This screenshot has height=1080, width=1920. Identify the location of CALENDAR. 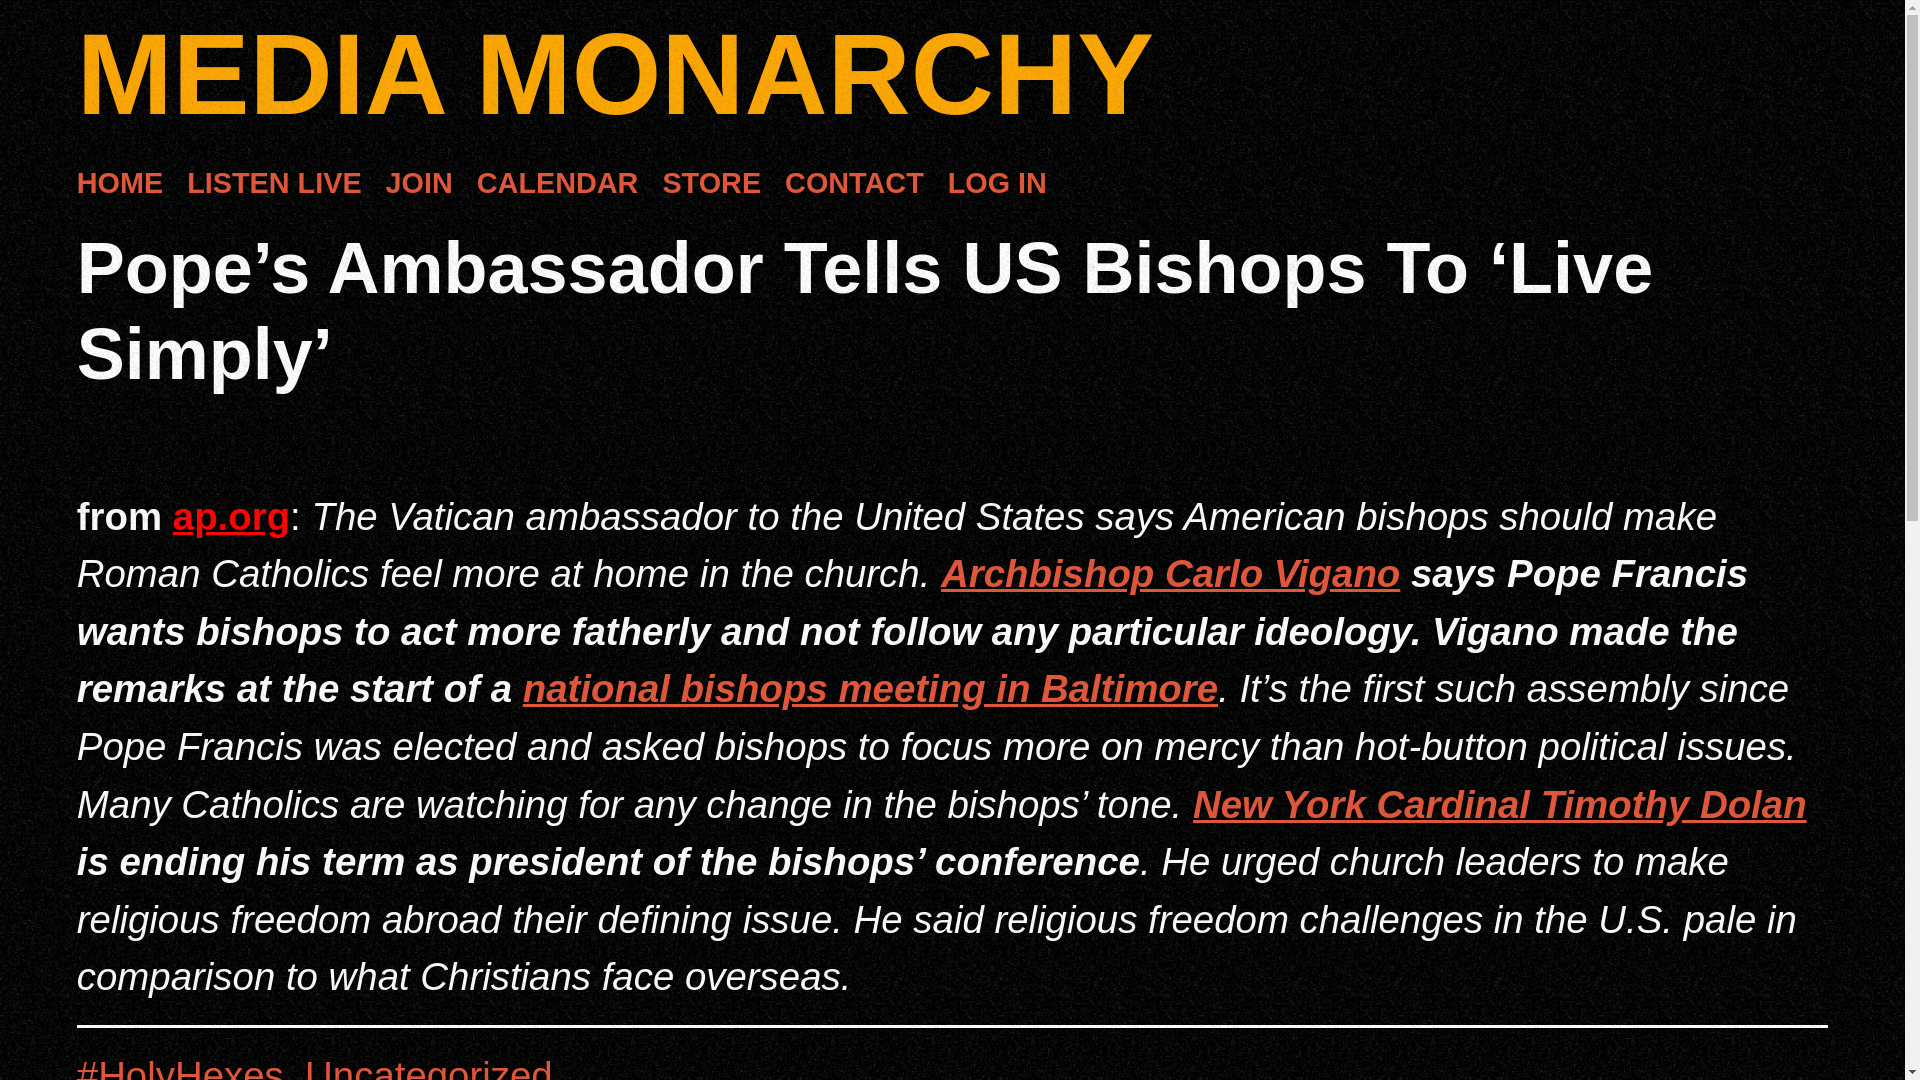
(558, 184).